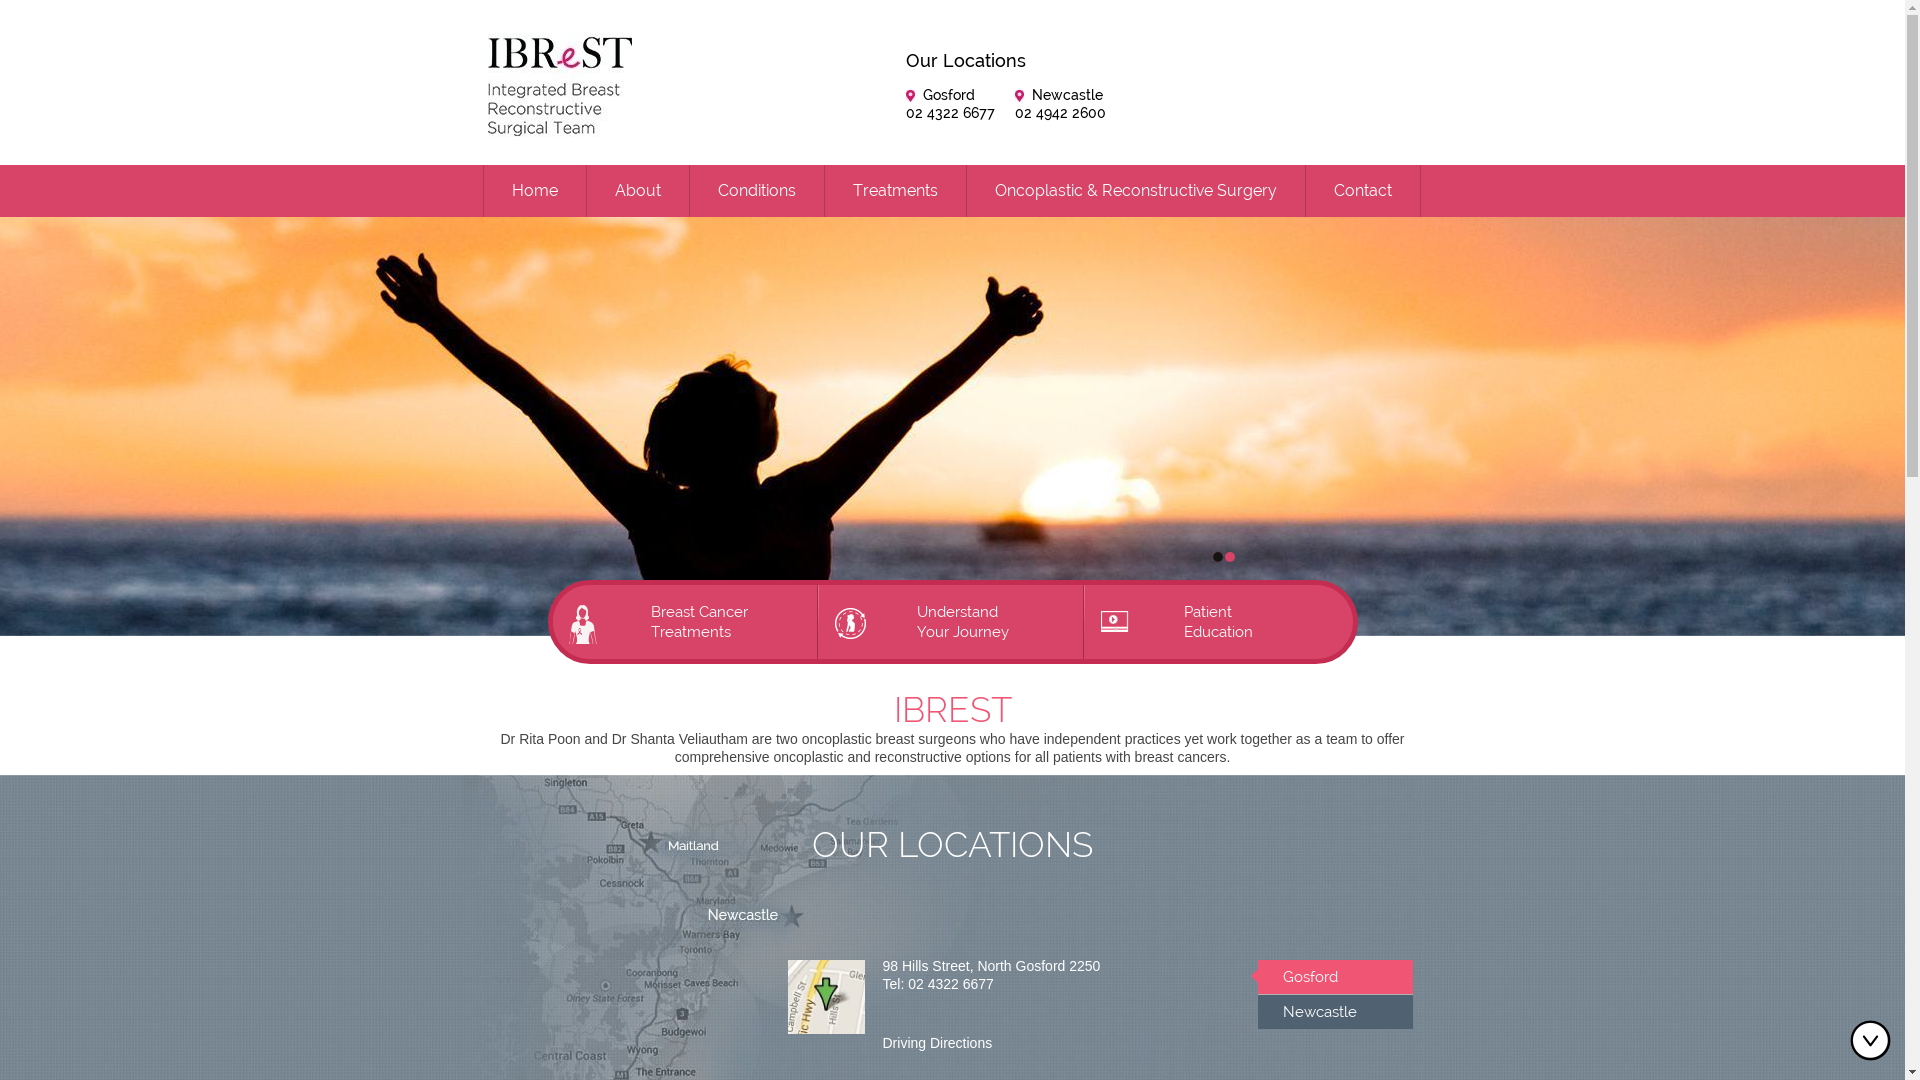  Describe the element at coordinates (1229, 557) in the screenshot. I see ` ` at that location.